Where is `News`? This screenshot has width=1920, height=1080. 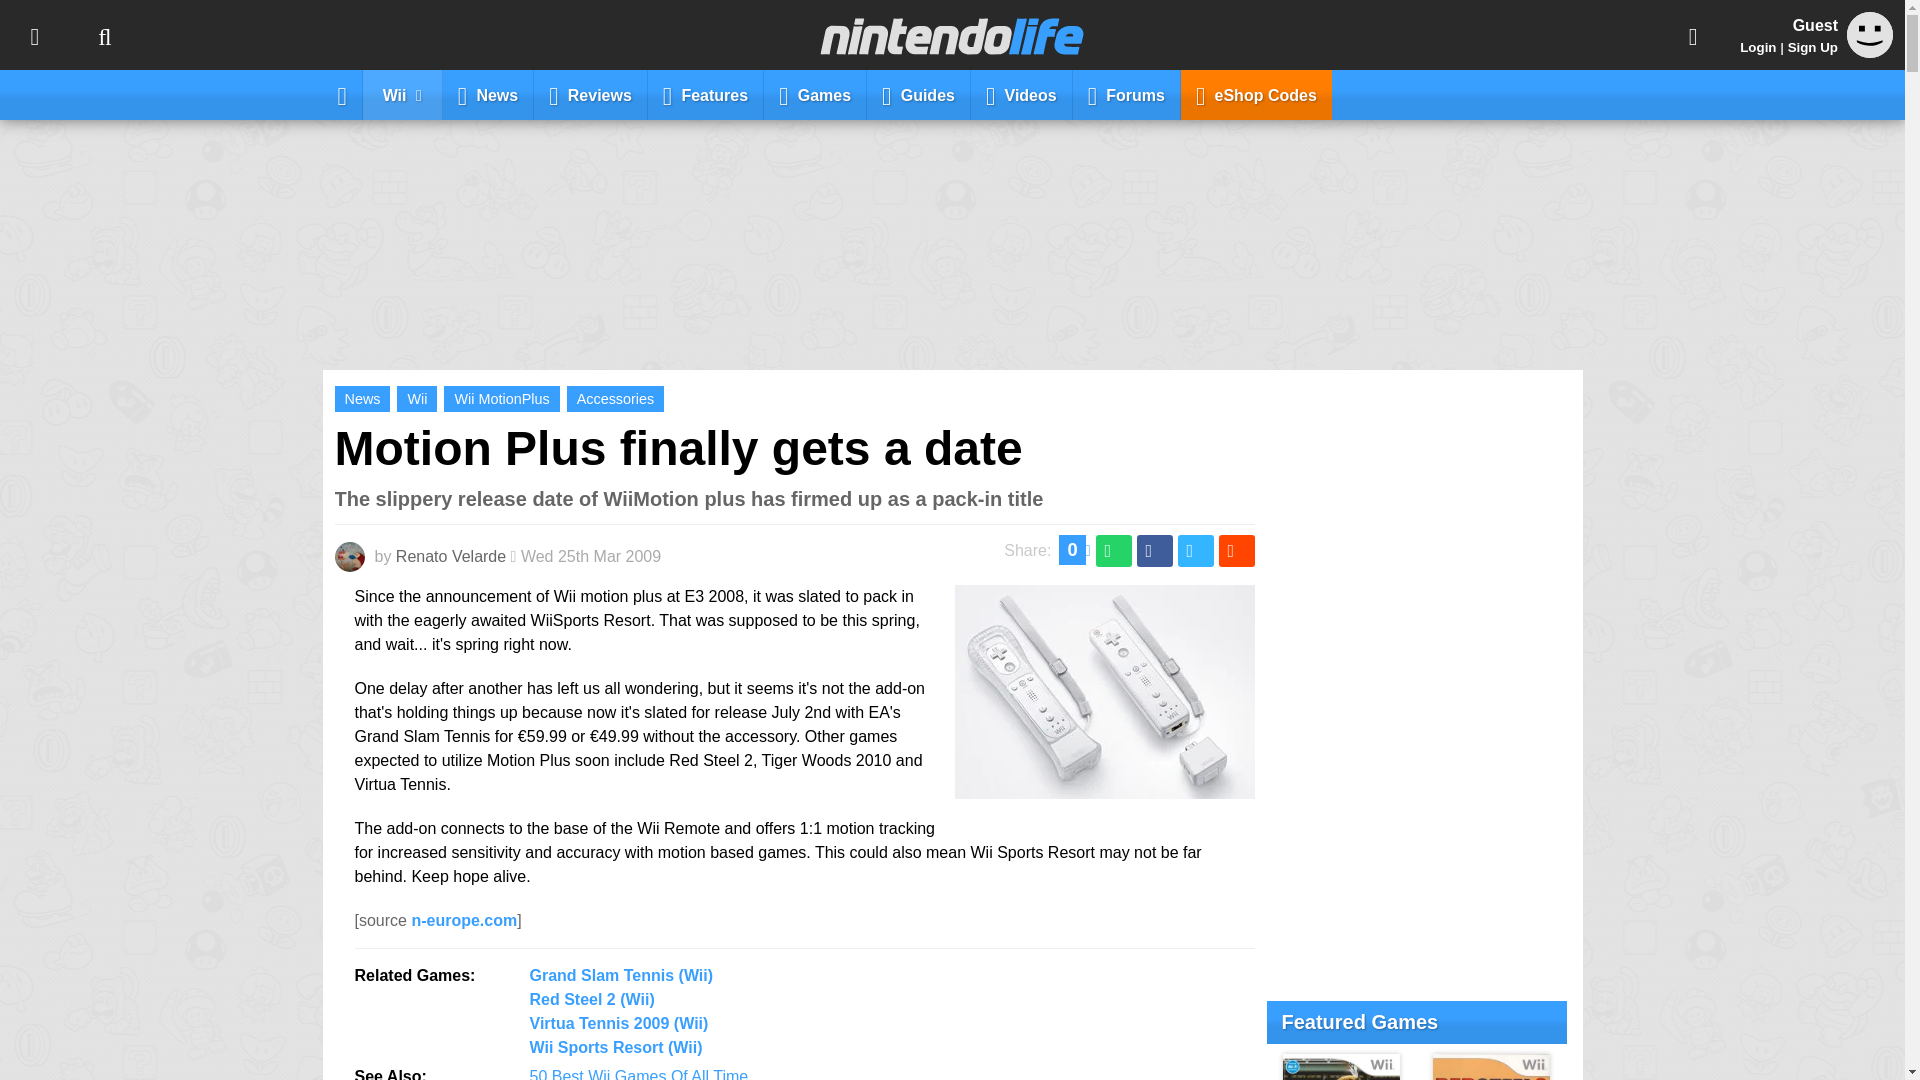
News is located at coordinates (362, 398).